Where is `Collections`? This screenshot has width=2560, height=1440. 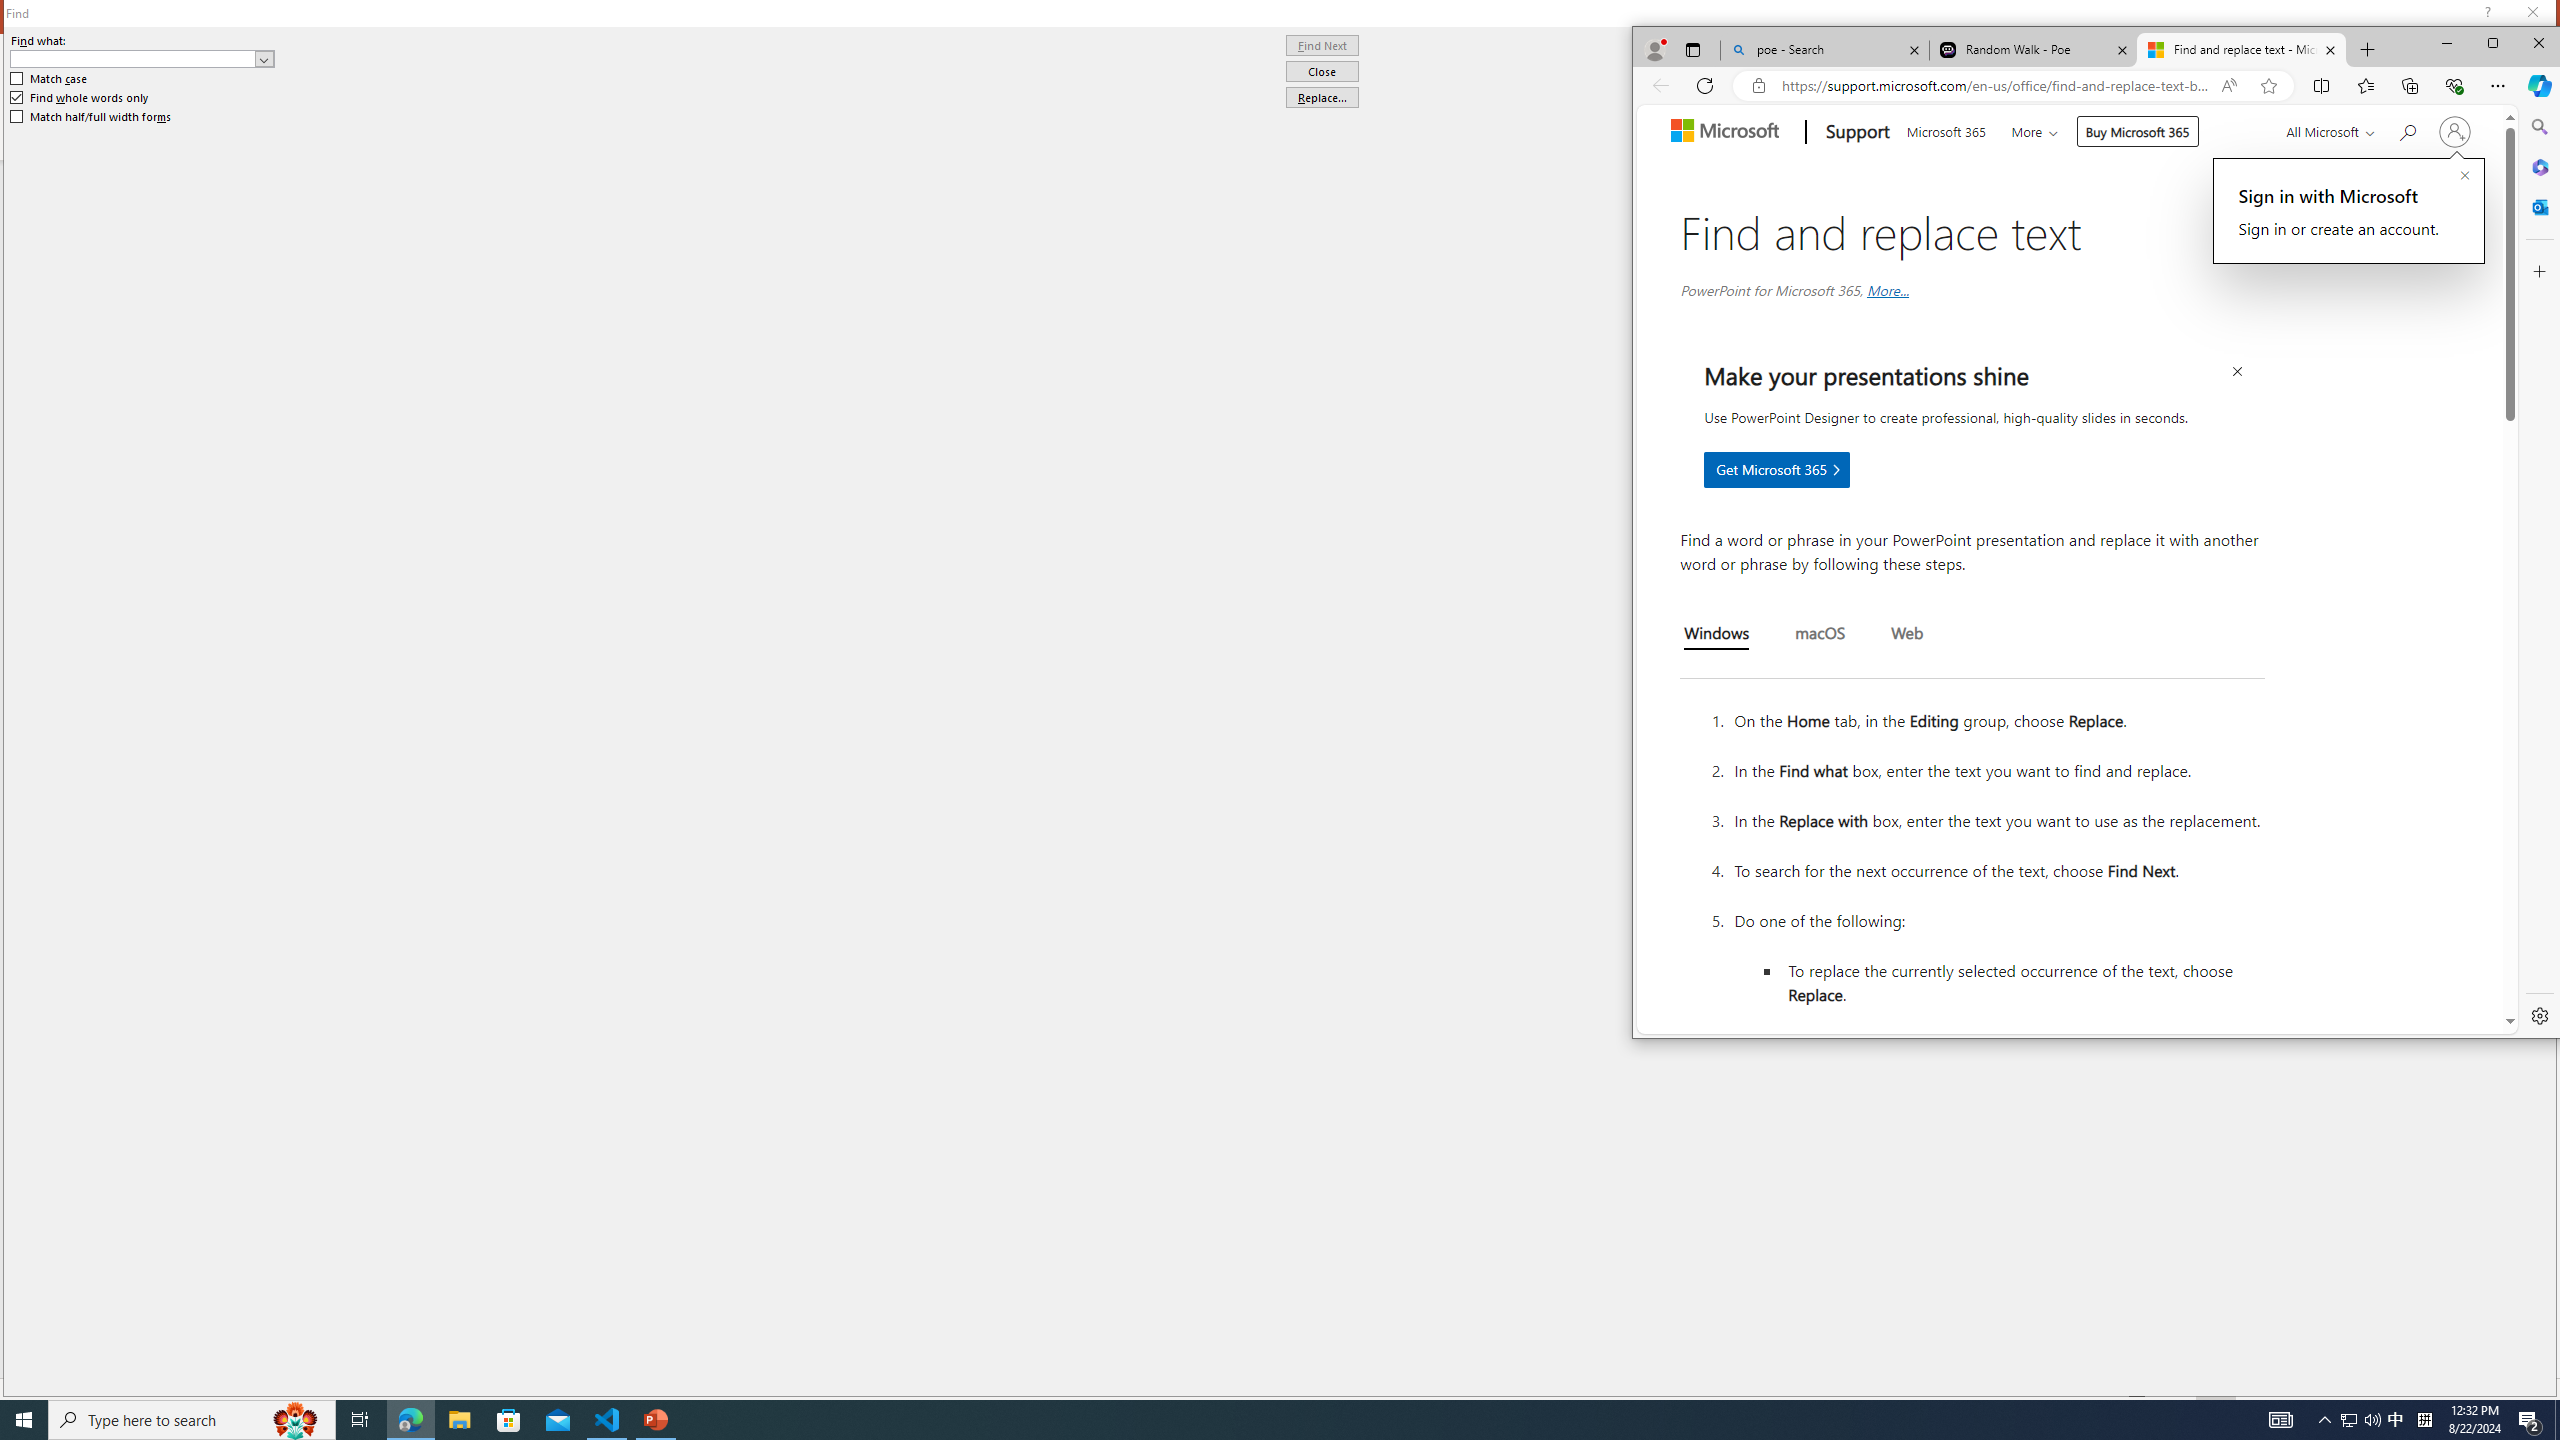
Collections is located at coordinates (2410, 85).